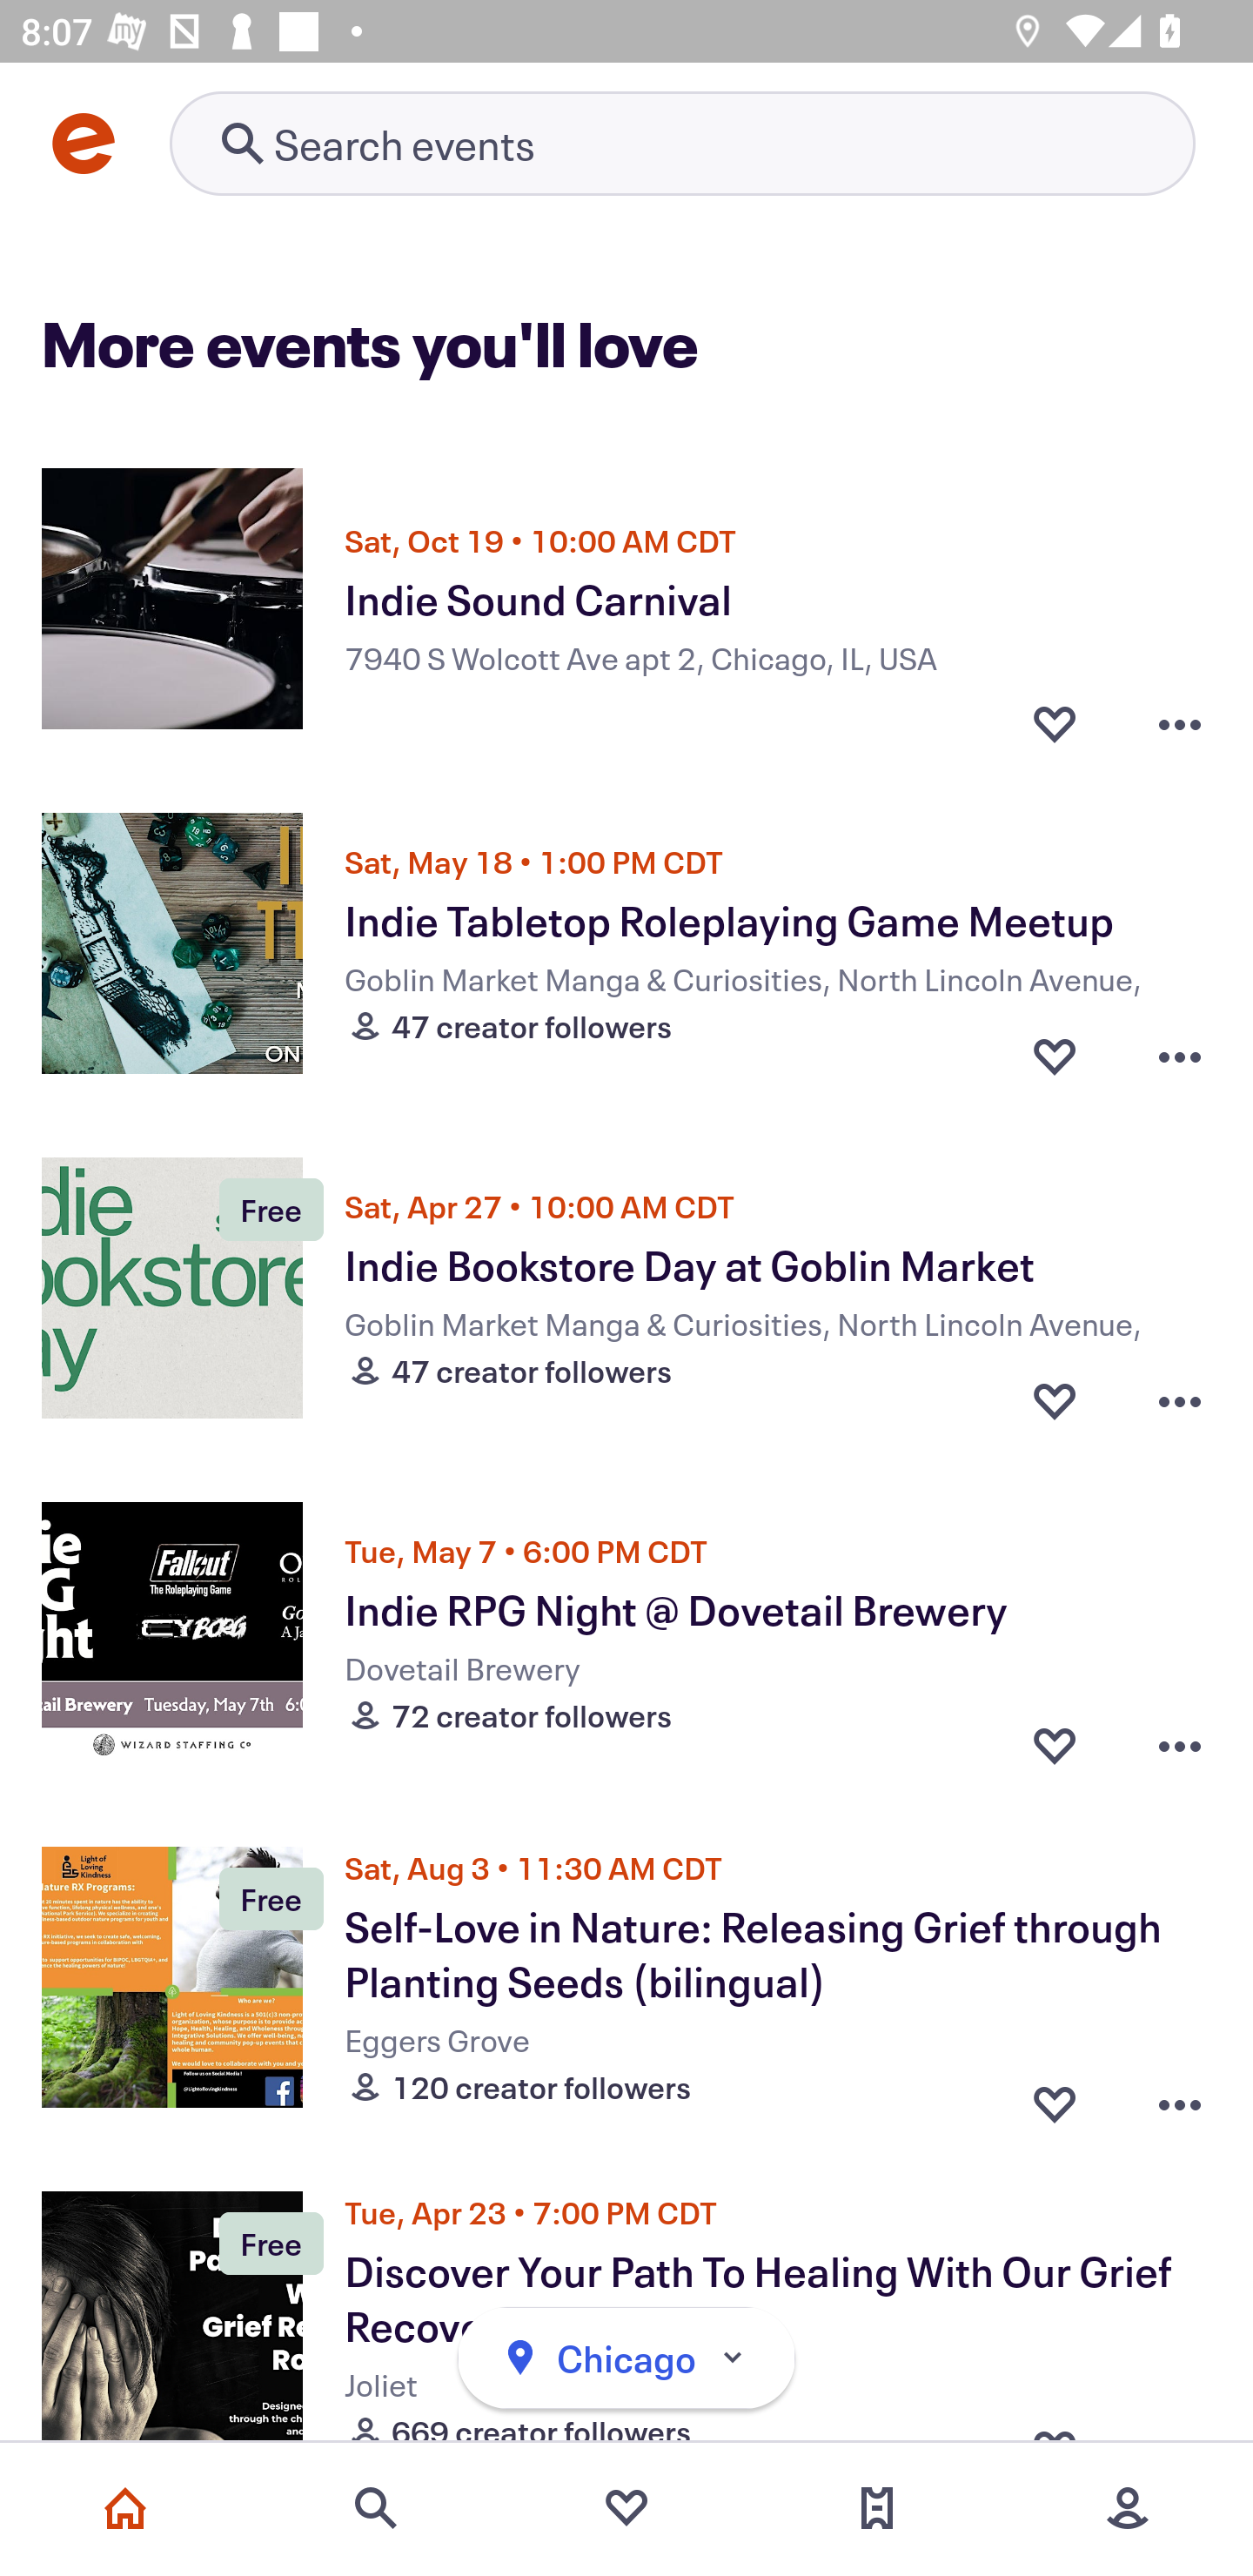 This screenshot has width=1253, height=2576. Describe the element at coordinates (626, 2508) in the screenshot. I see `Favorites` at that location.